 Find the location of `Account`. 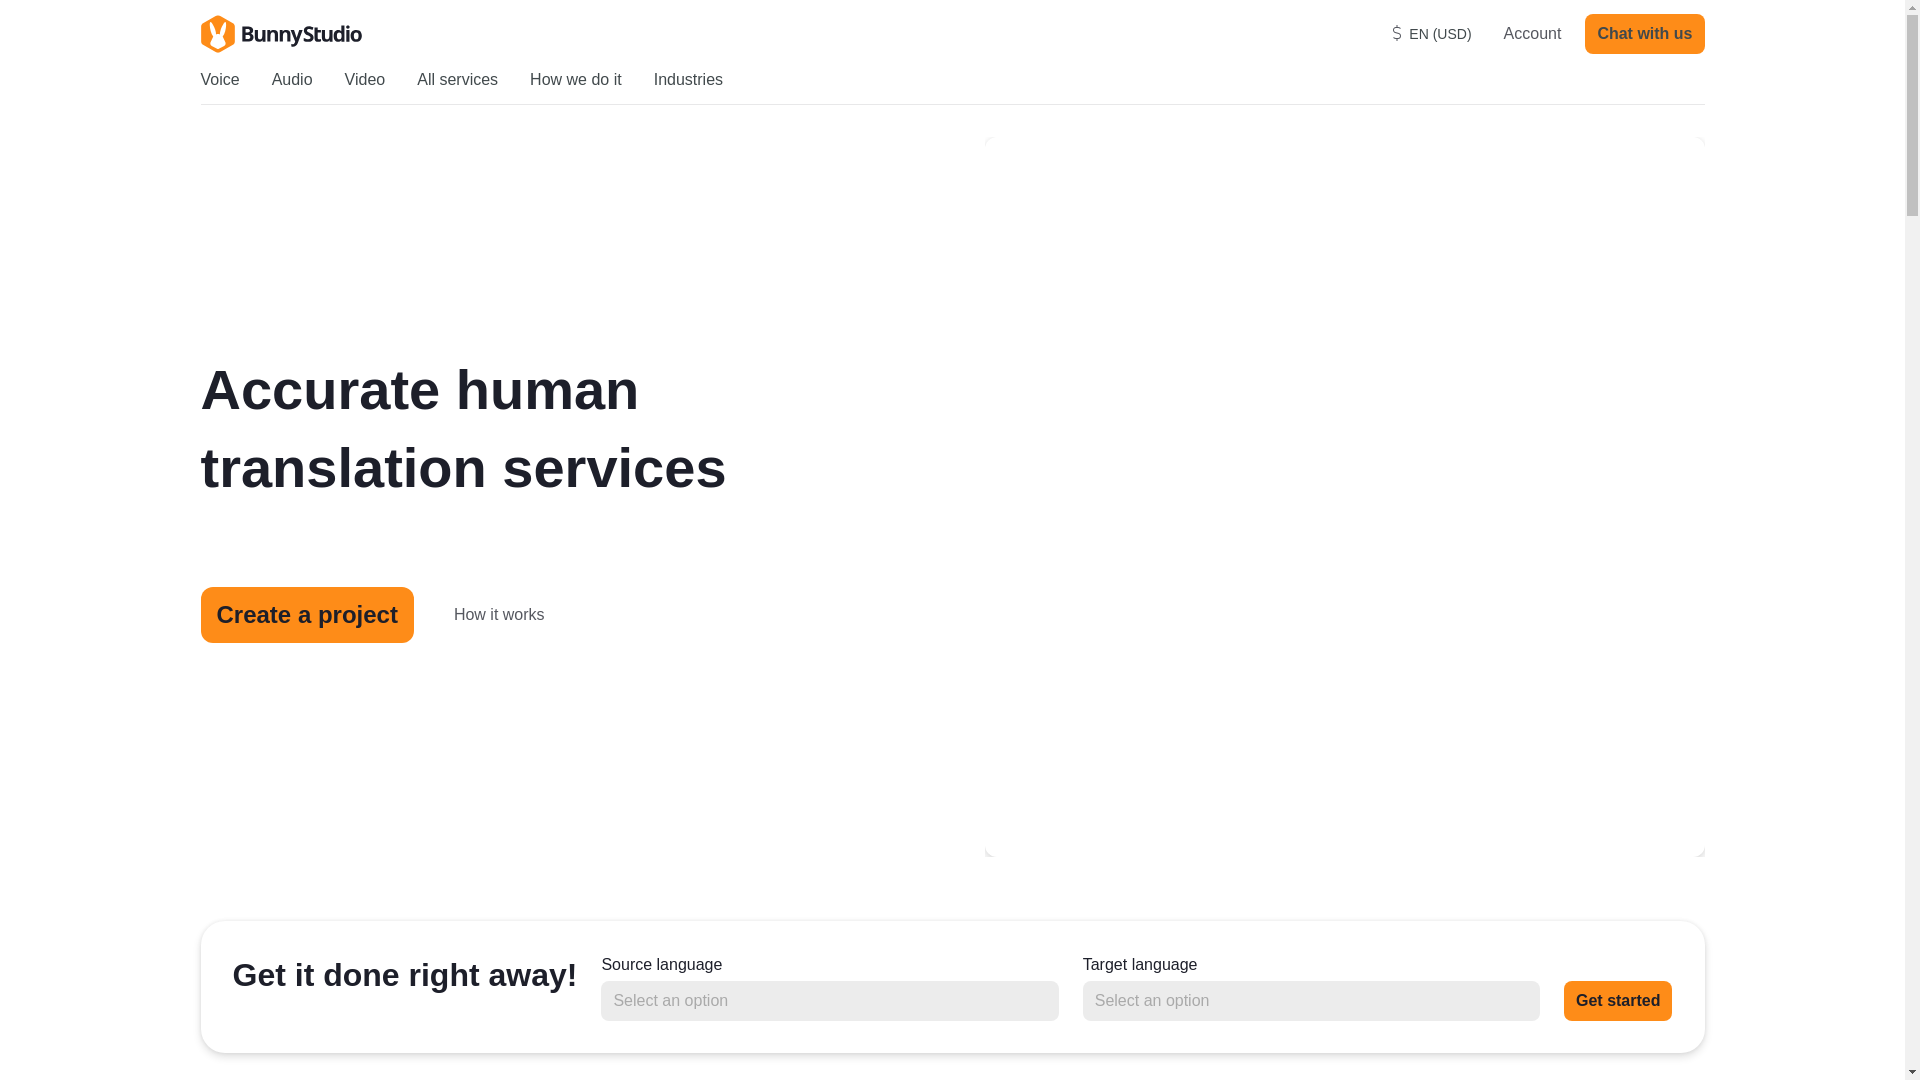

Account is located at coordinates (1528, 34).